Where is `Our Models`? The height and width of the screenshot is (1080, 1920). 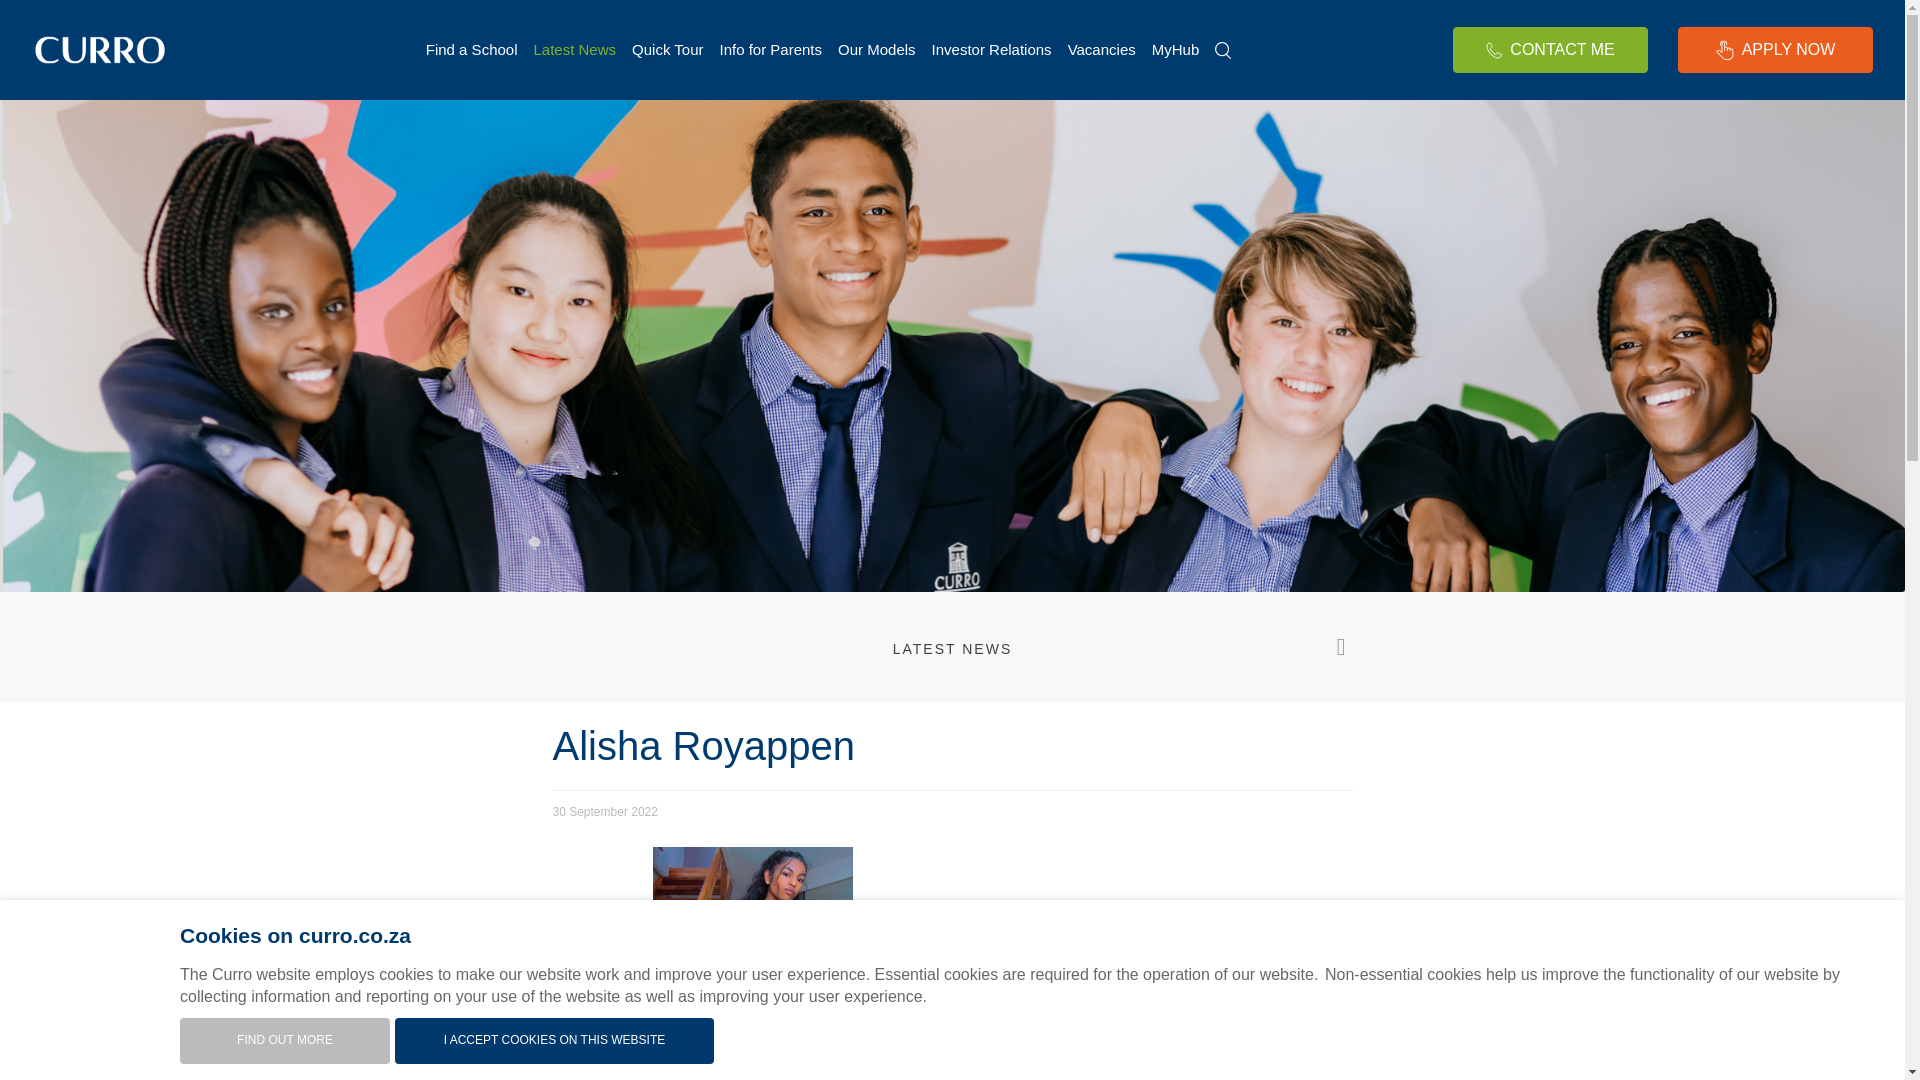 Our Models is located at coordinates (876, 50).